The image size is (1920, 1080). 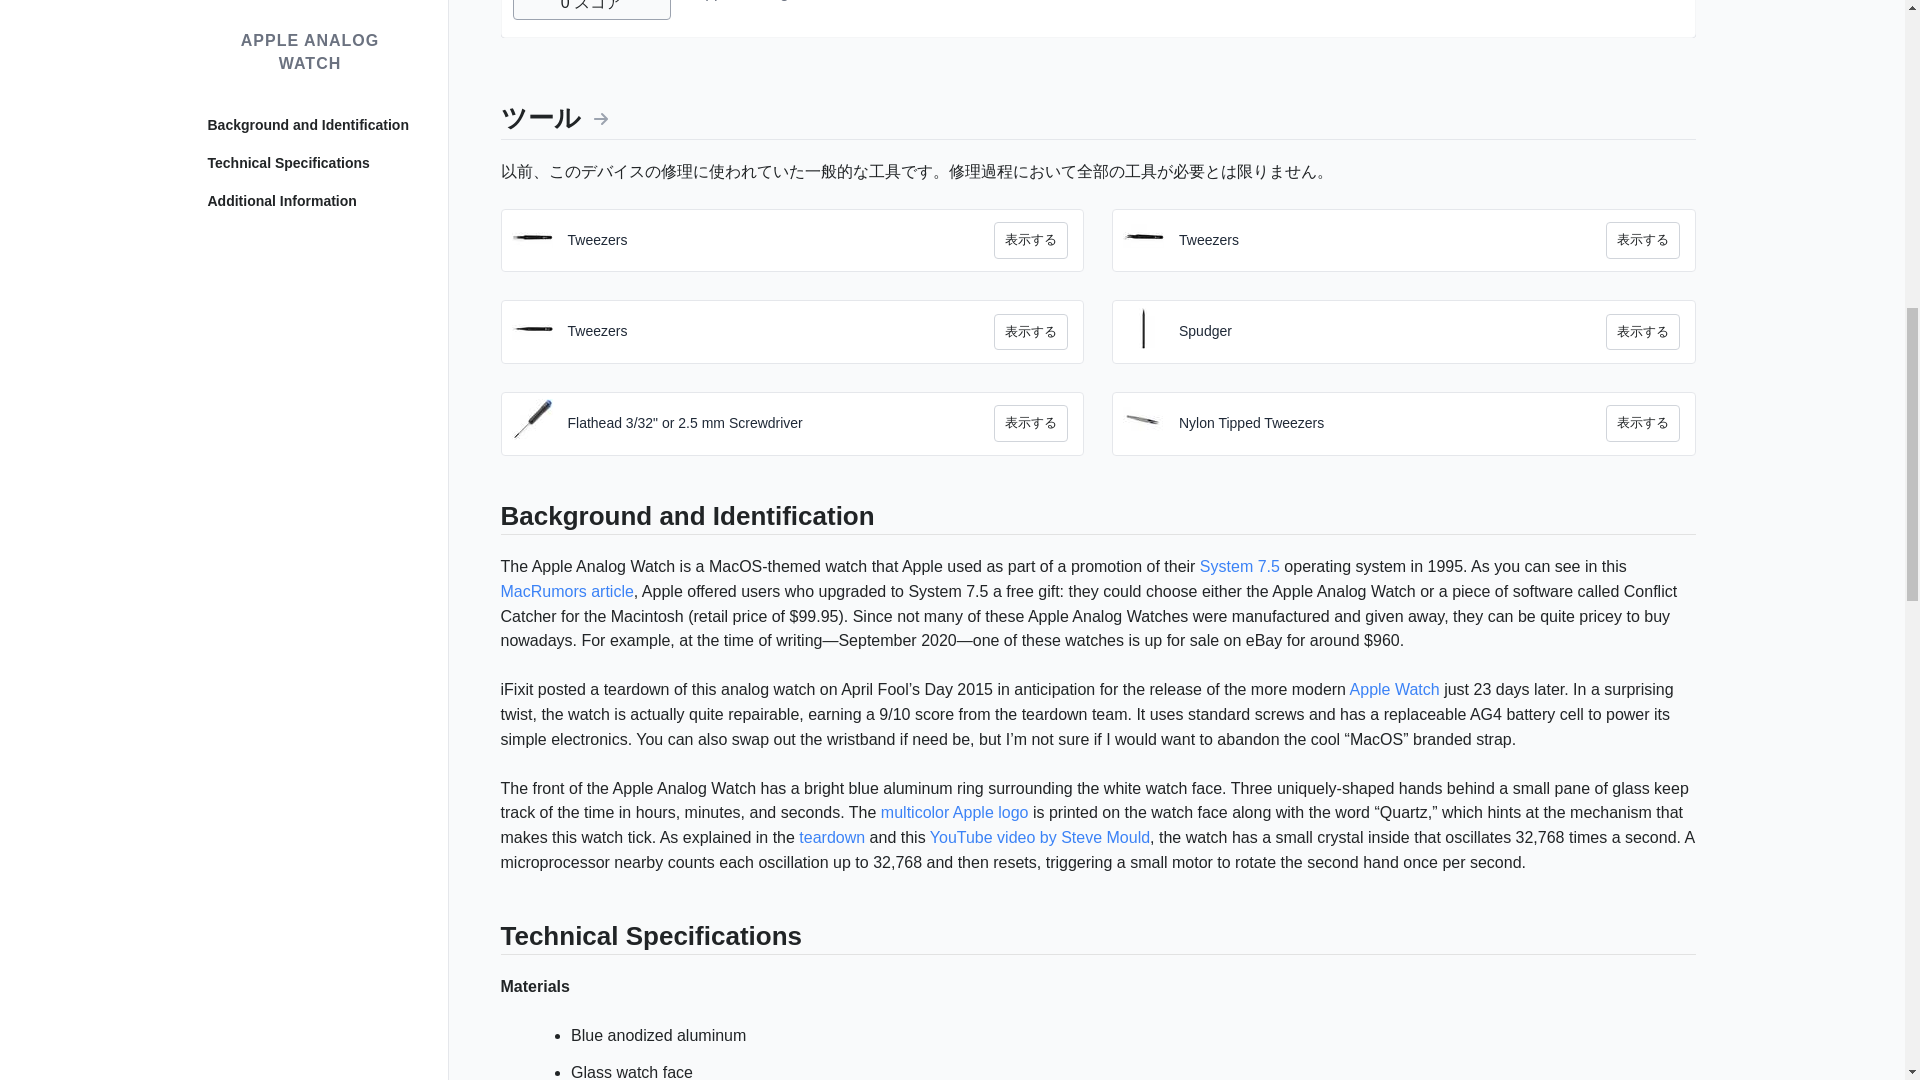 I want to click on Tweezers, so click(x=781, y=292).